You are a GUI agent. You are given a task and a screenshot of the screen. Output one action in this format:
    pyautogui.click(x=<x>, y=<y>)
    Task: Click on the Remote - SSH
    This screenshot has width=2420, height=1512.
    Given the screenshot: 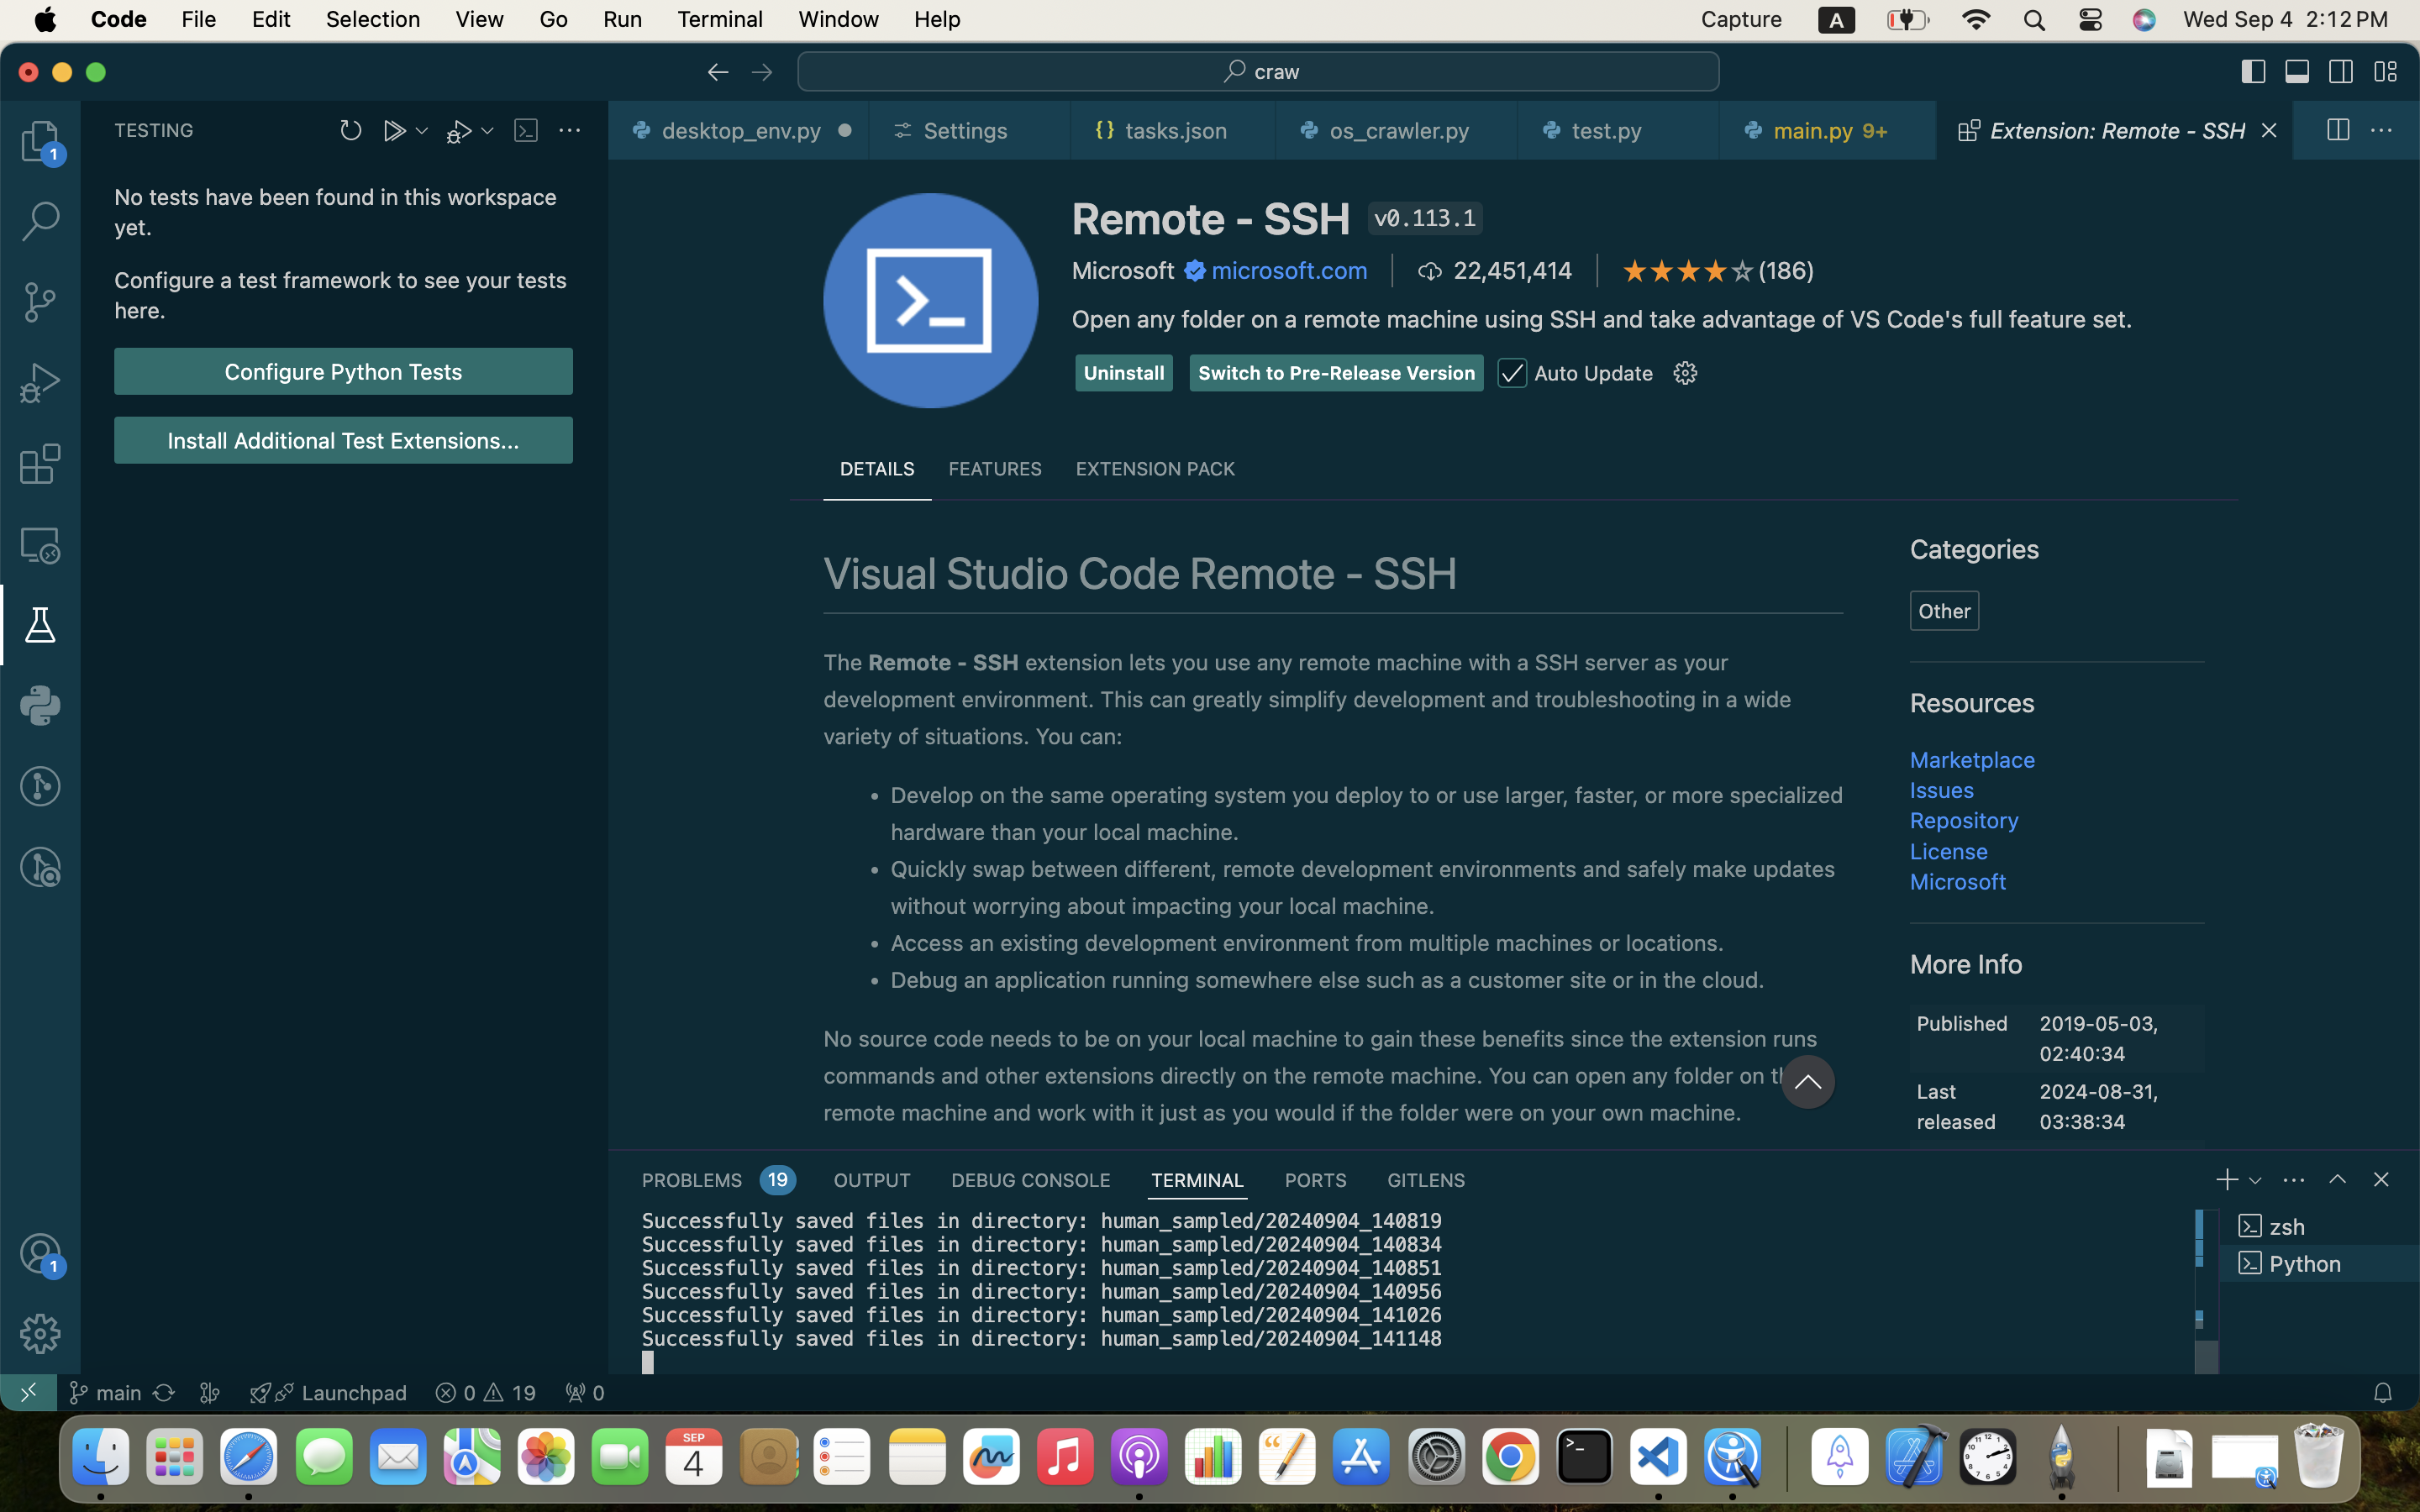 What is the action you would take?
    pyautogui.click(x=1212, y=218)
    